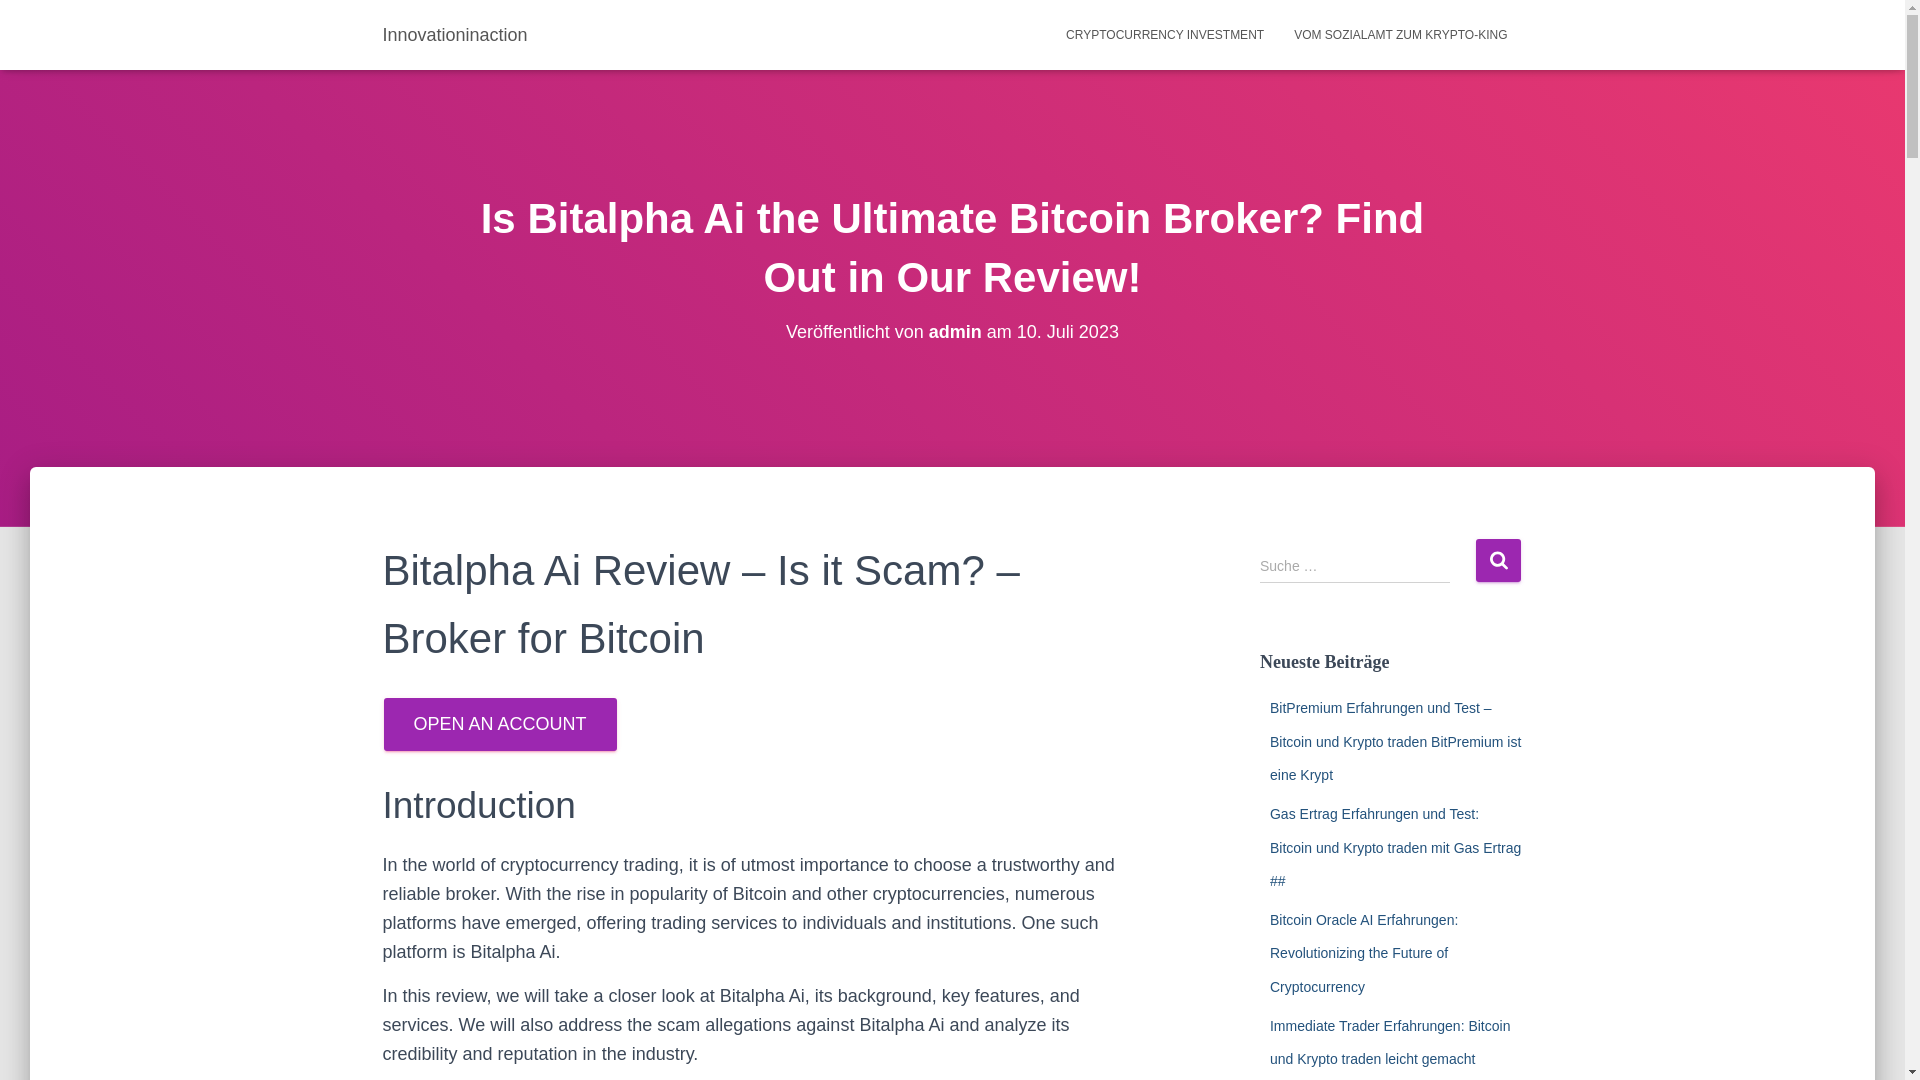 This screenshot has height=1080, width=1920. What do you see at coordinates (1498, 560) in the screenshot?
I see `Suche` at bounding box center [1498, 560].